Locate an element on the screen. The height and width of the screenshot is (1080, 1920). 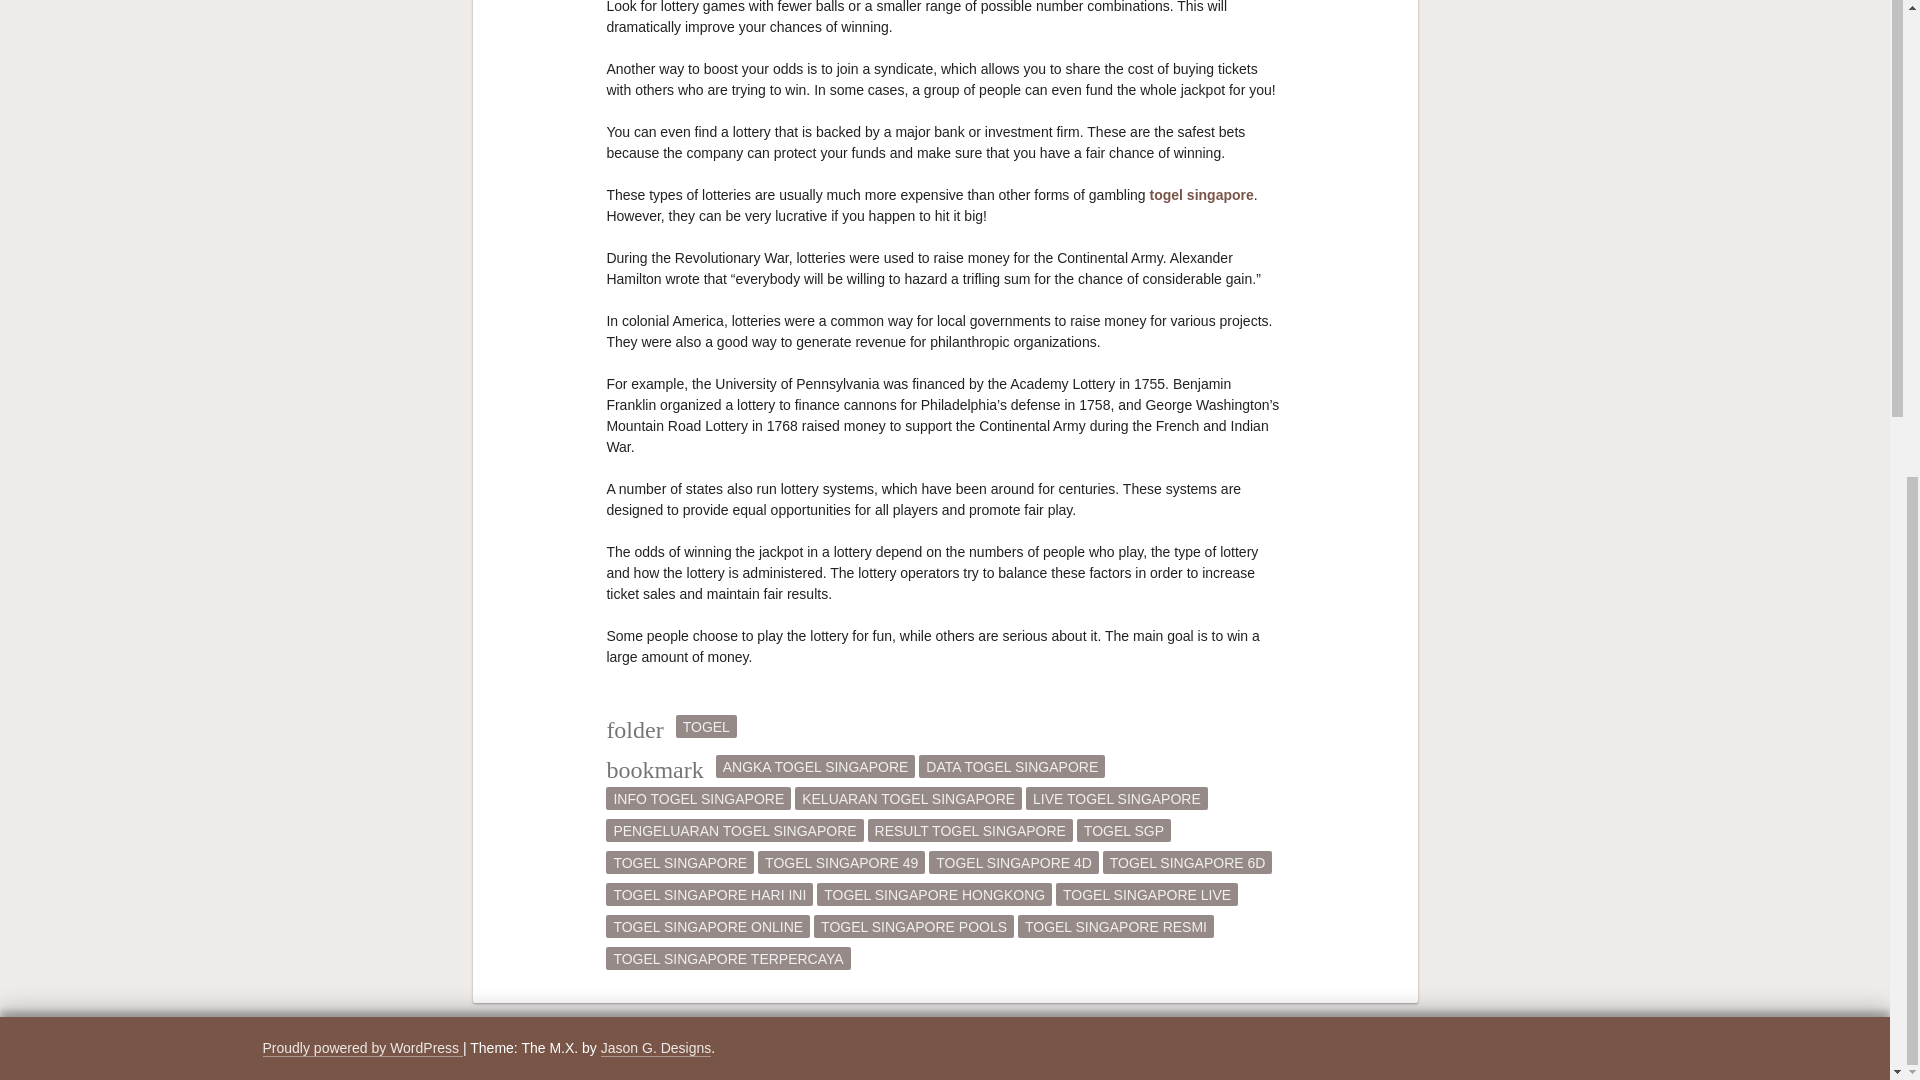
PENGELUARAN TOGEL SINGAPORE is located at coordinates (734, 830).